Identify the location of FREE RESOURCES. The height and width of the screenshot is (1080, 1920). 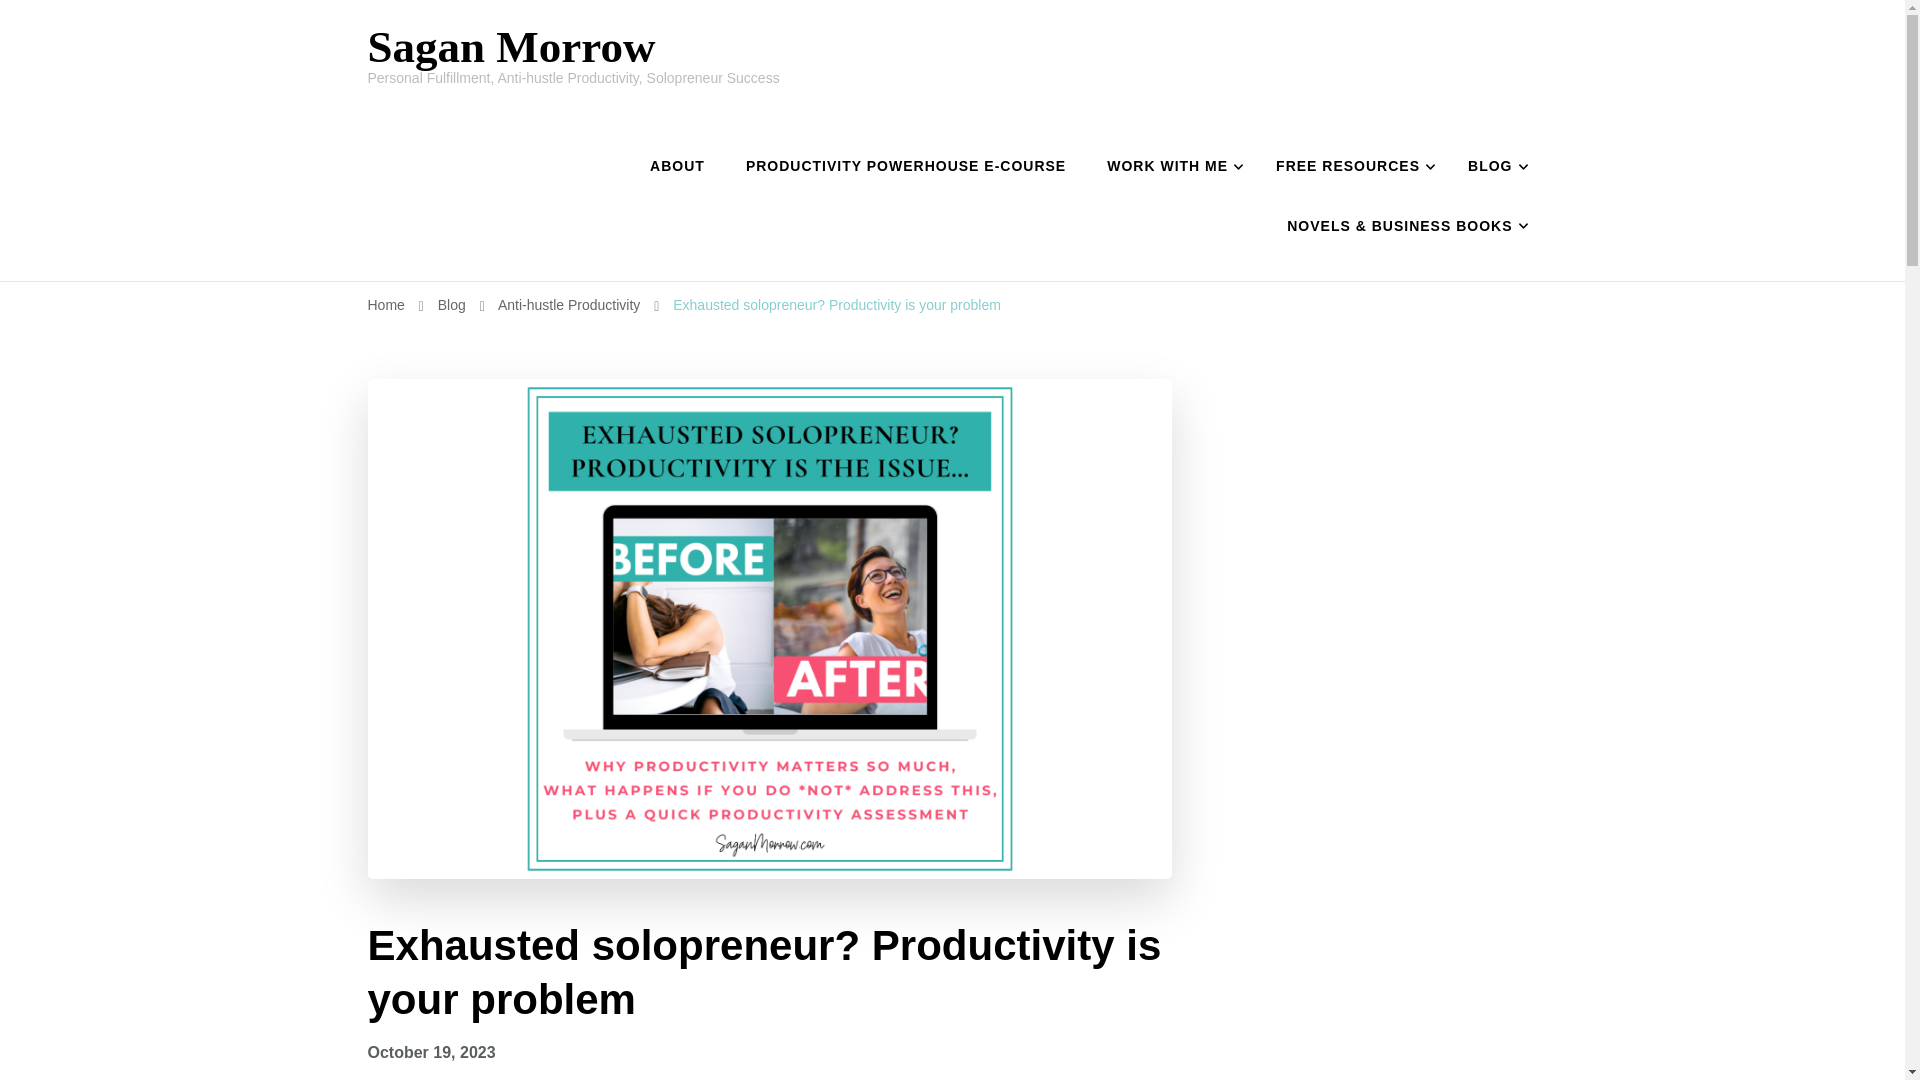
(1351, 166).